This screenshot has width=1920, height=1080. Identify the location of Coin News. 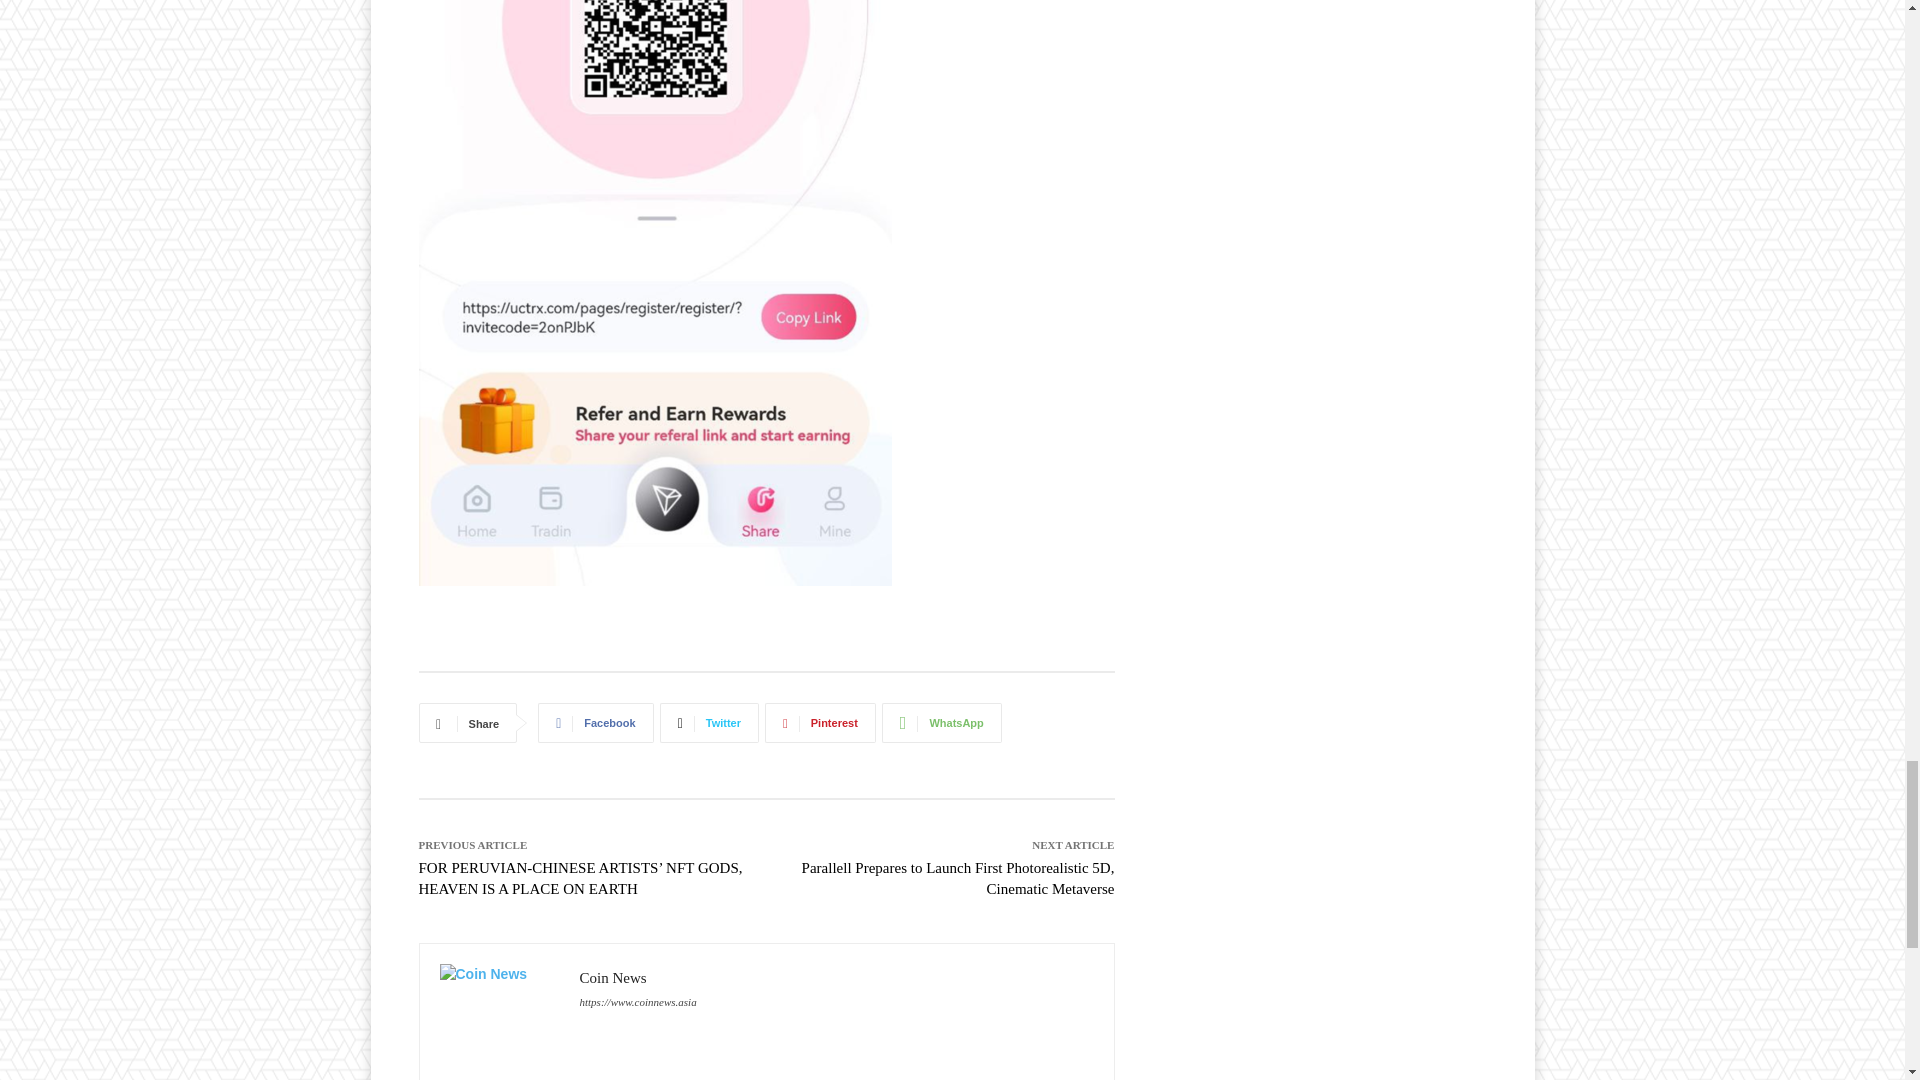
(500, 1012).